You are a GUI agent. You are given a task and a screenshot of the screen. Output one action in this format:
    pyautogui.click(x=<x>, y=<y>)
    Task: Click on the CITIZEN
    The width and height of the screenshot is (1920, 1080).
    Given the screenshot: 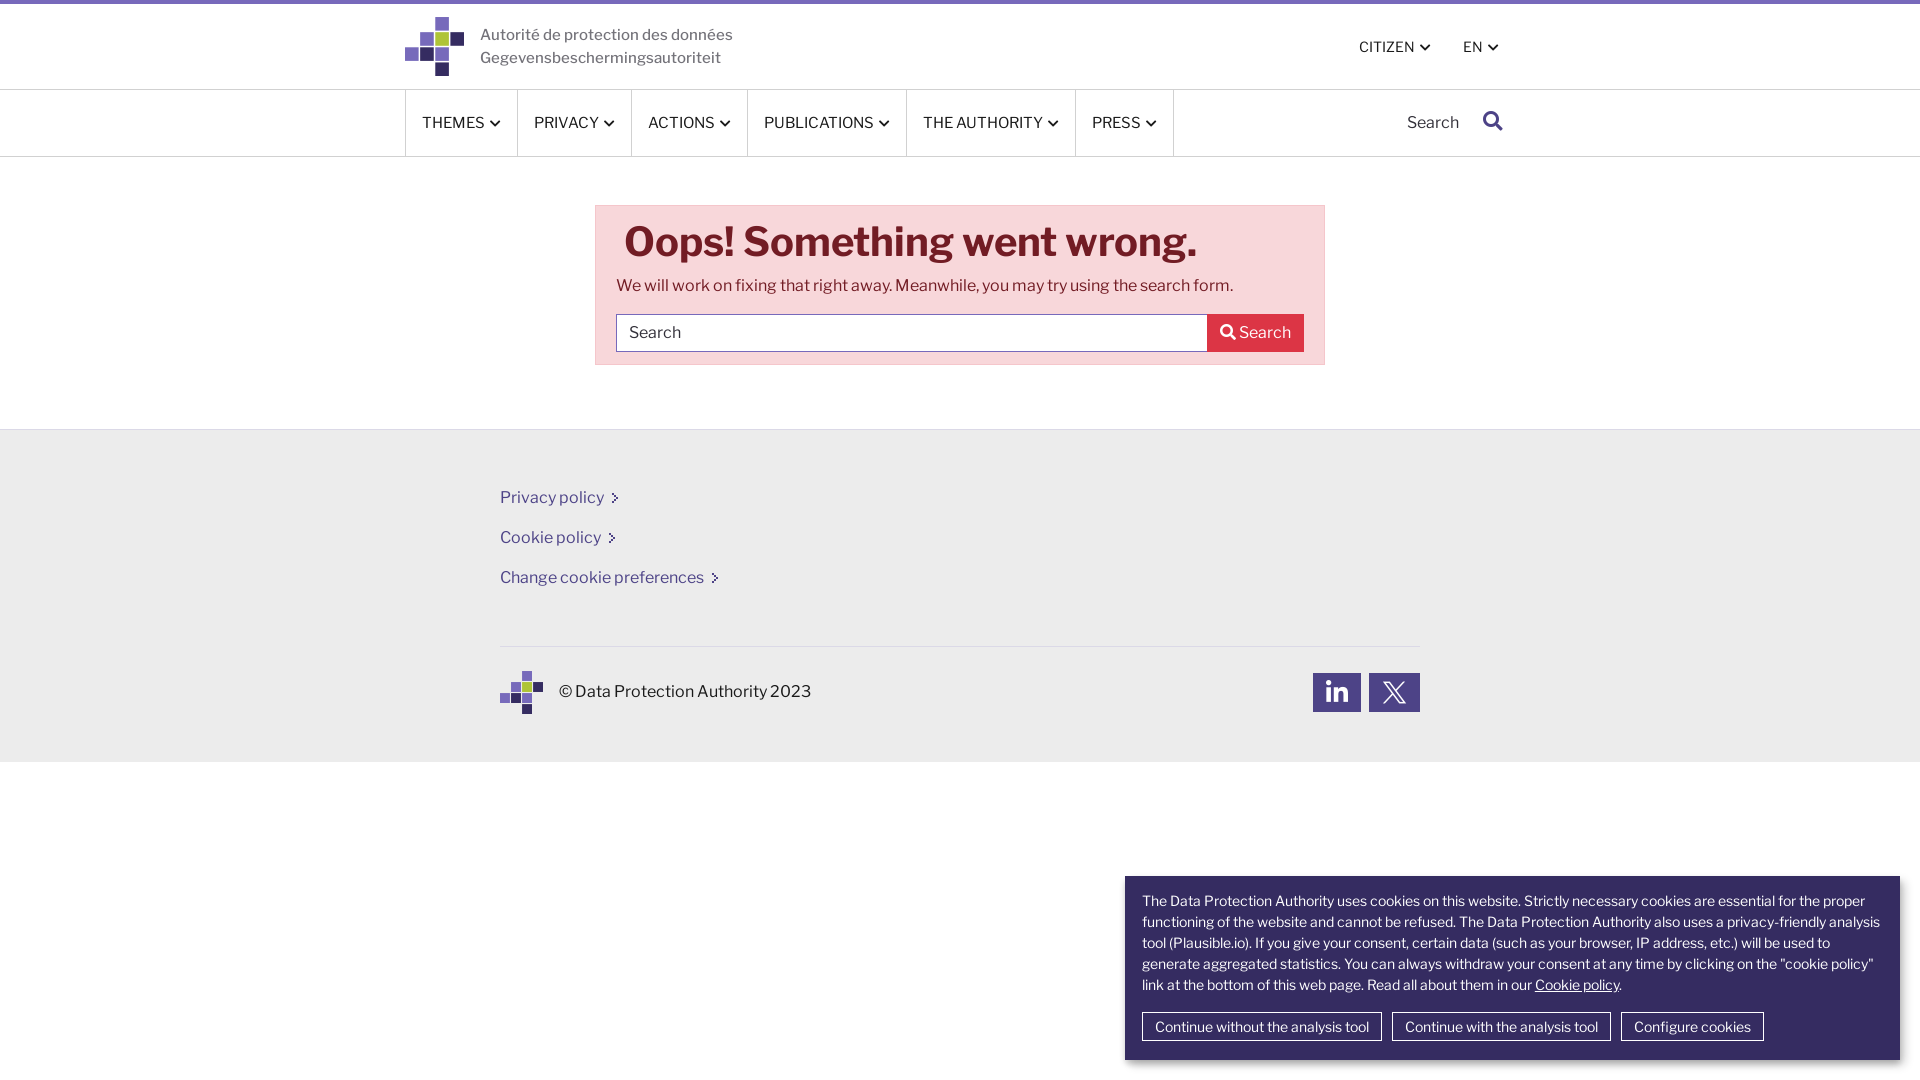 What is the action you would take?
    pyautogui.click(x=1395, y=46)
    